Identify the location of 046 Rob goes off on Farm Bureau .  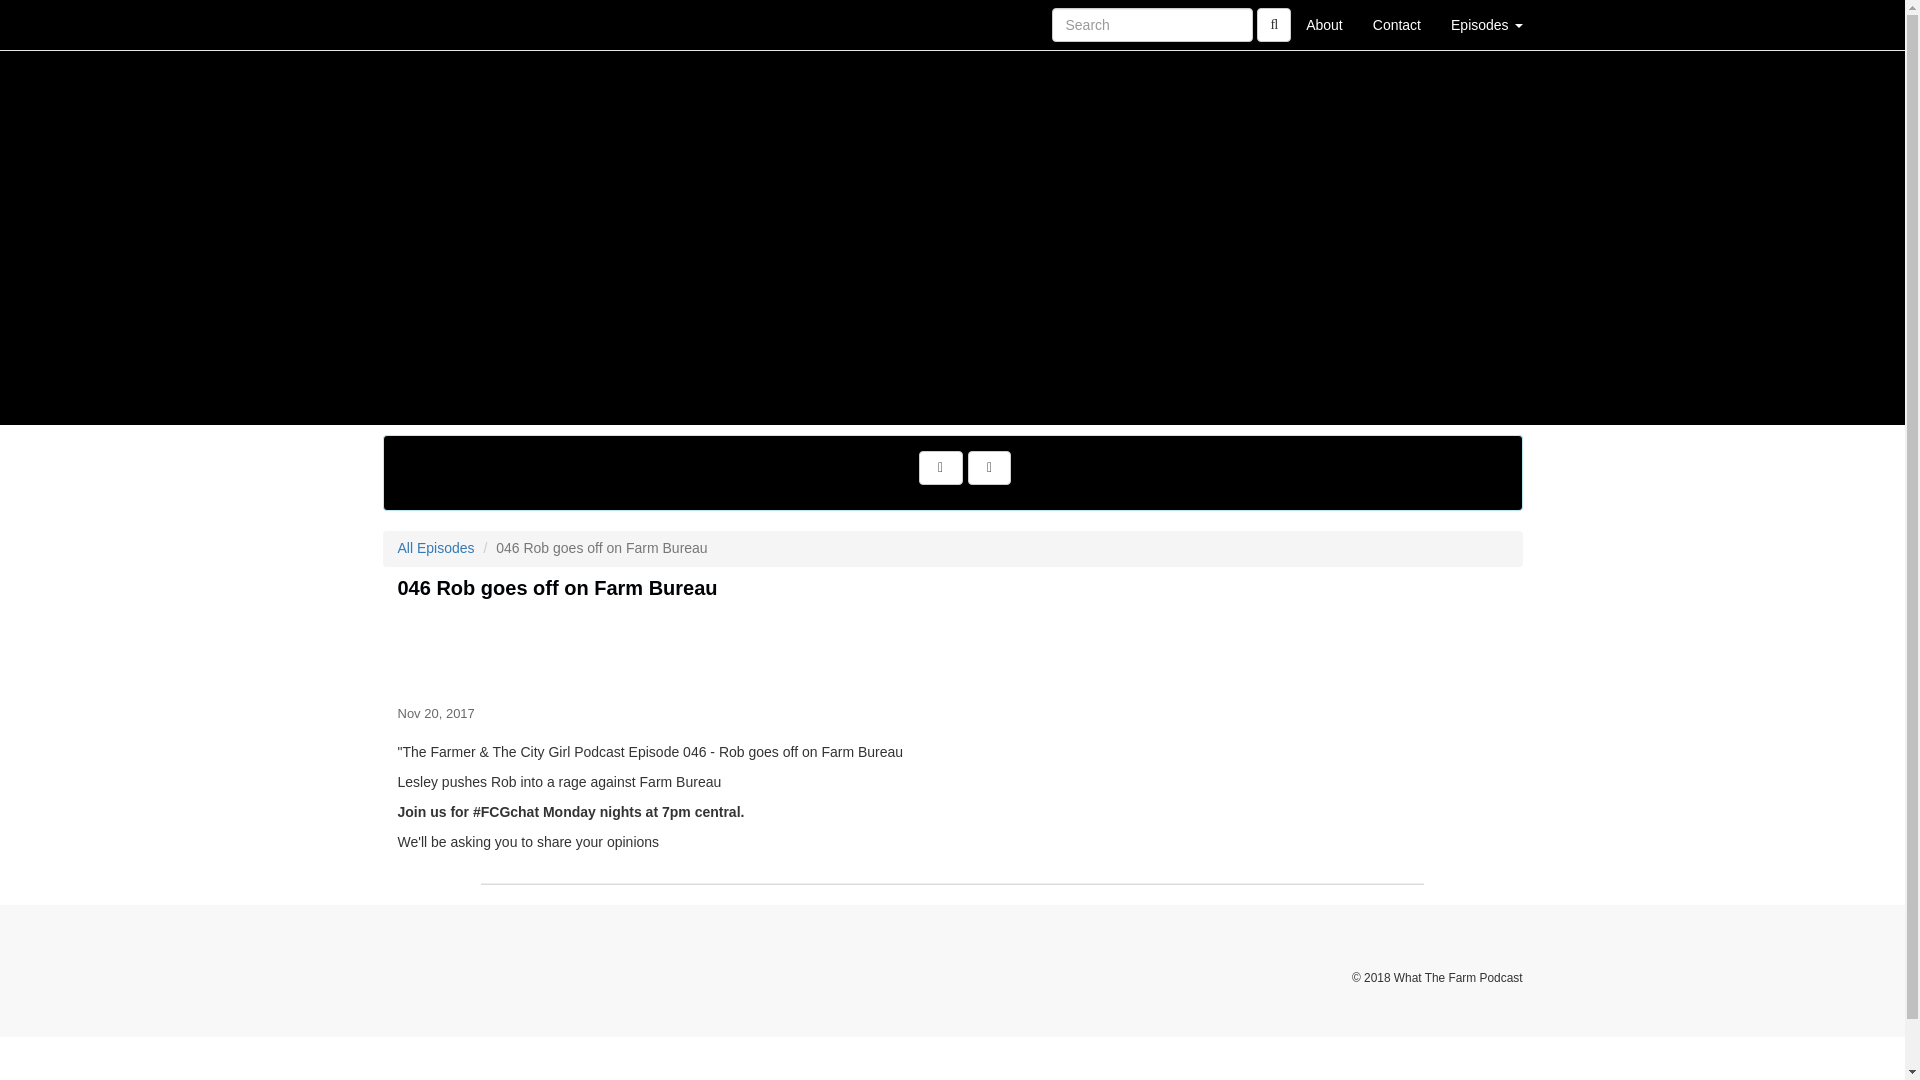
(952, 648).